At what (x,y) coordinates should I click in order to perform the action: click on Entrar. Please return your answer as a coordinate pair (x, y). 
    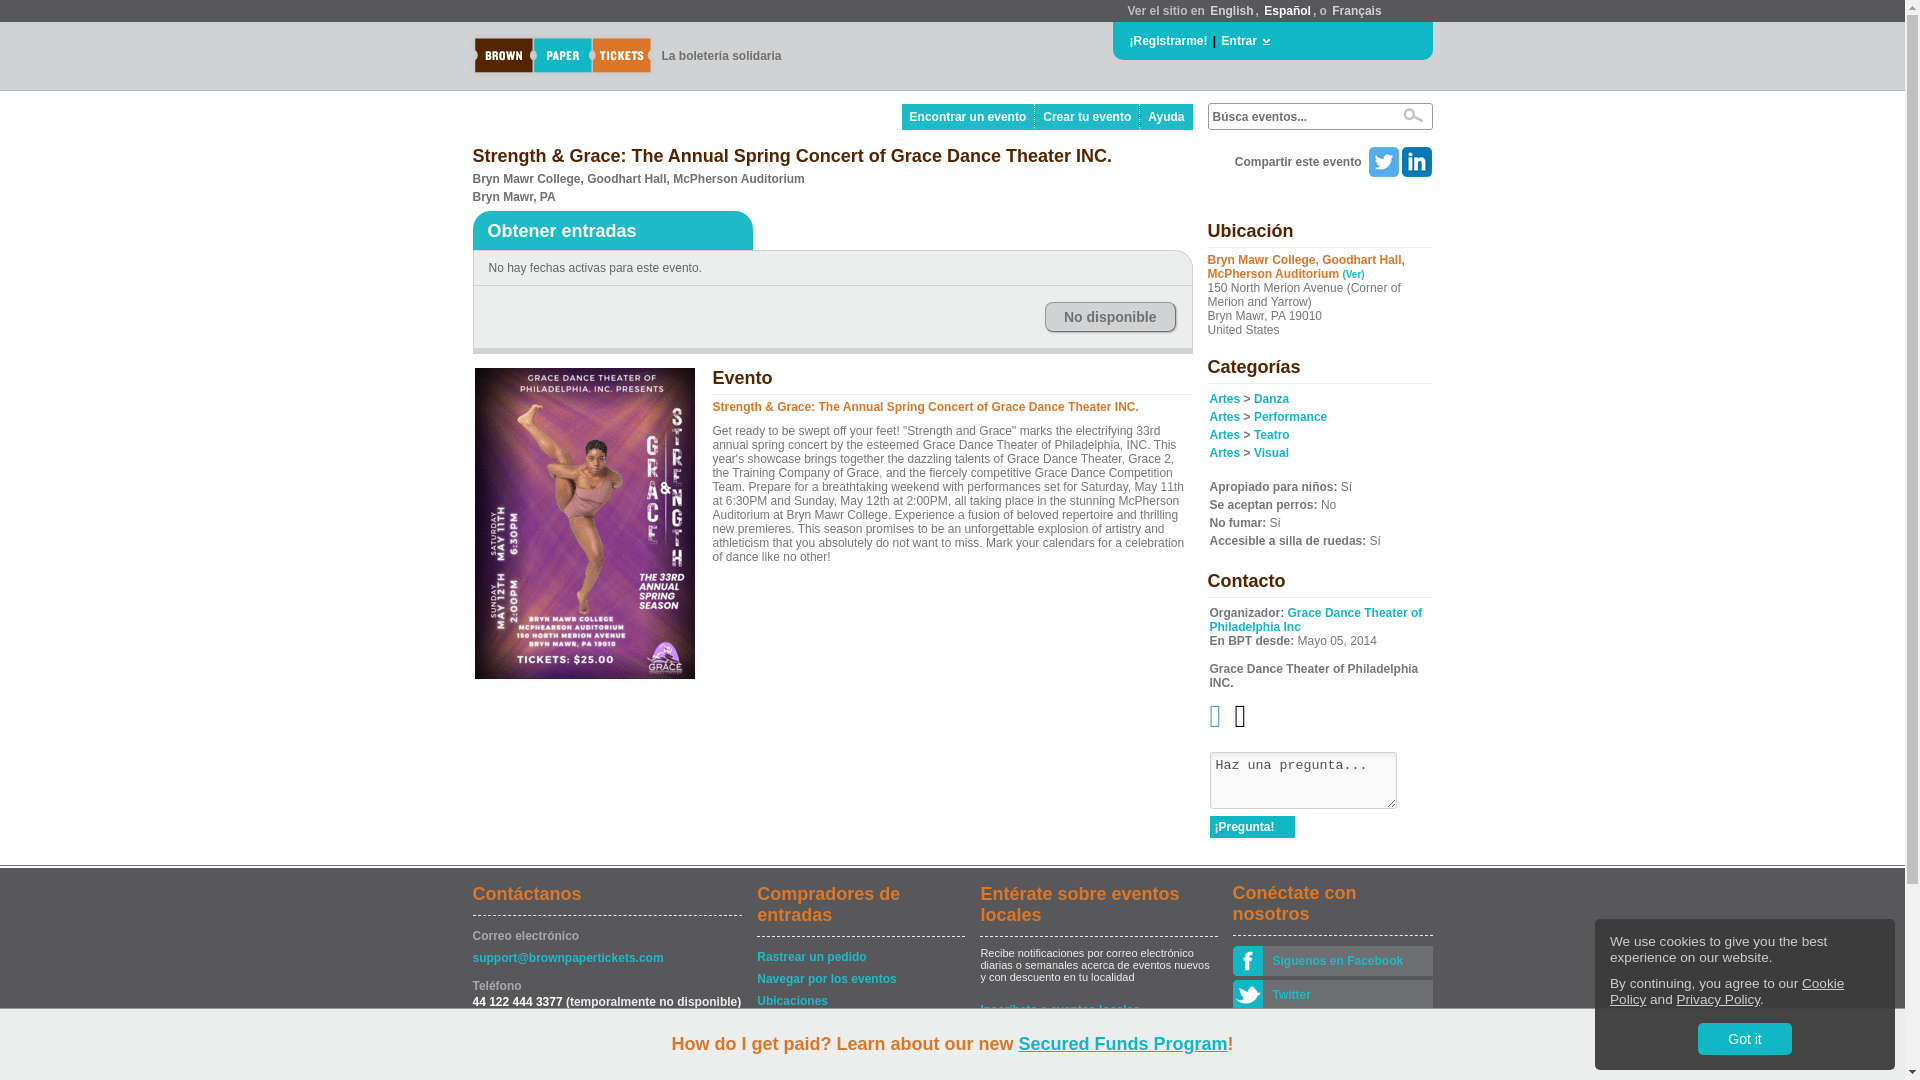
    Looking at the image, I should click on (1239, 40).